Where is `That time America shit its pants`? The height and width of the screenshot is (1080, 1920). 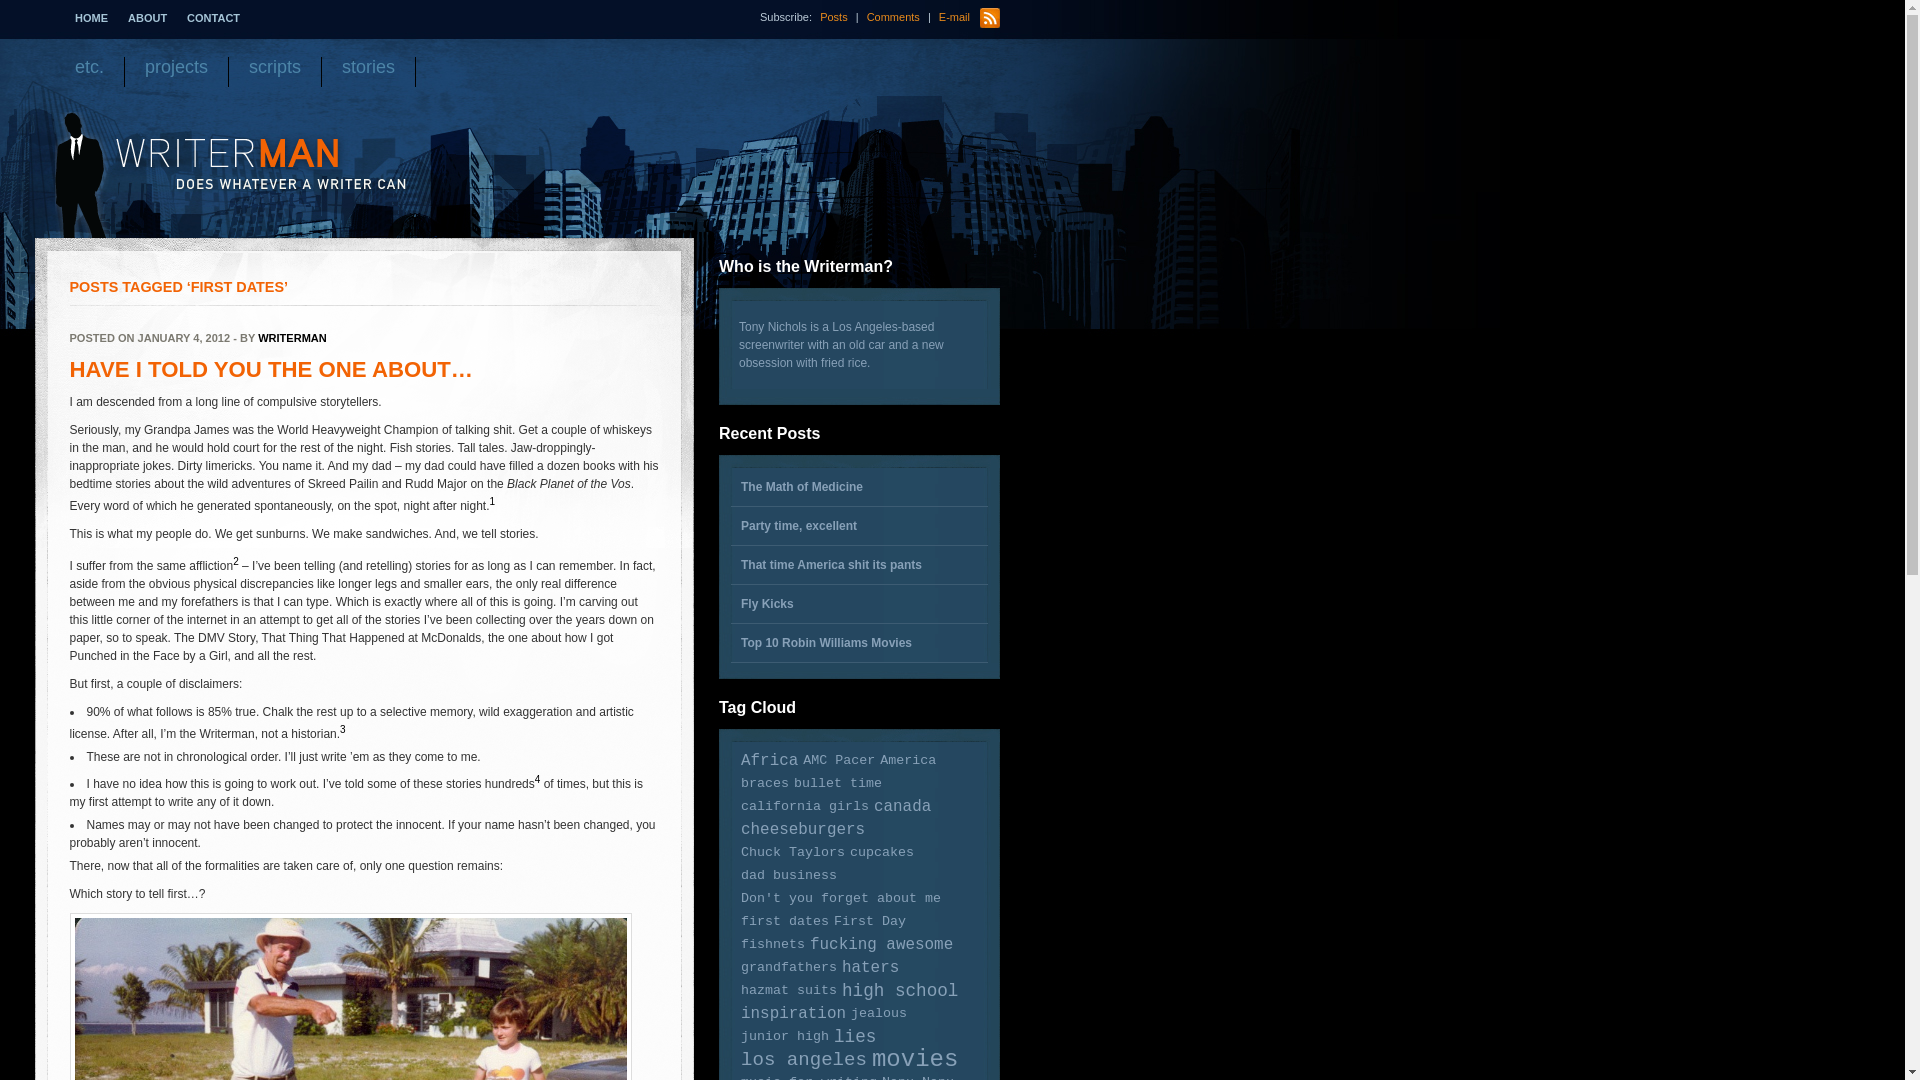 That time America shit its pants is located at coordinates (859, 564).